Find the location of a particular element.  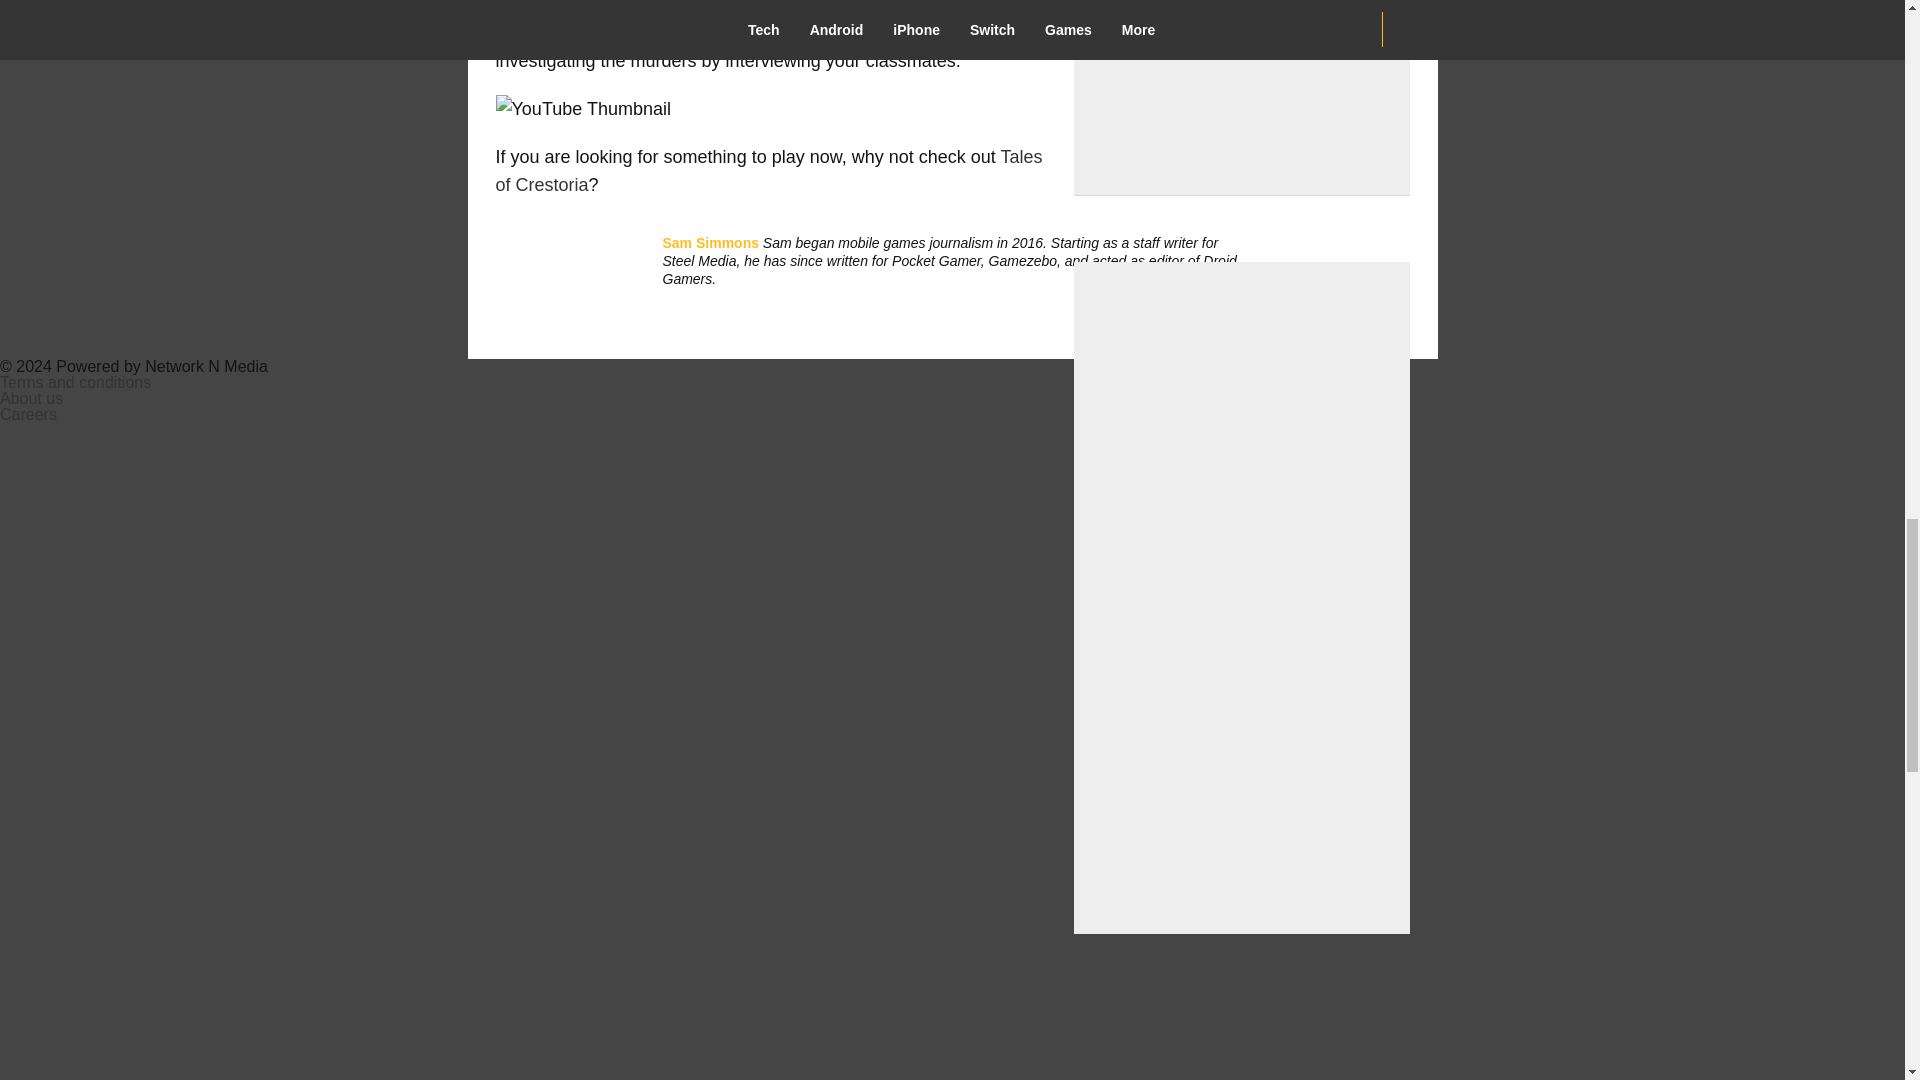

Tales of Crestoria is located at coordinates (768, 170).